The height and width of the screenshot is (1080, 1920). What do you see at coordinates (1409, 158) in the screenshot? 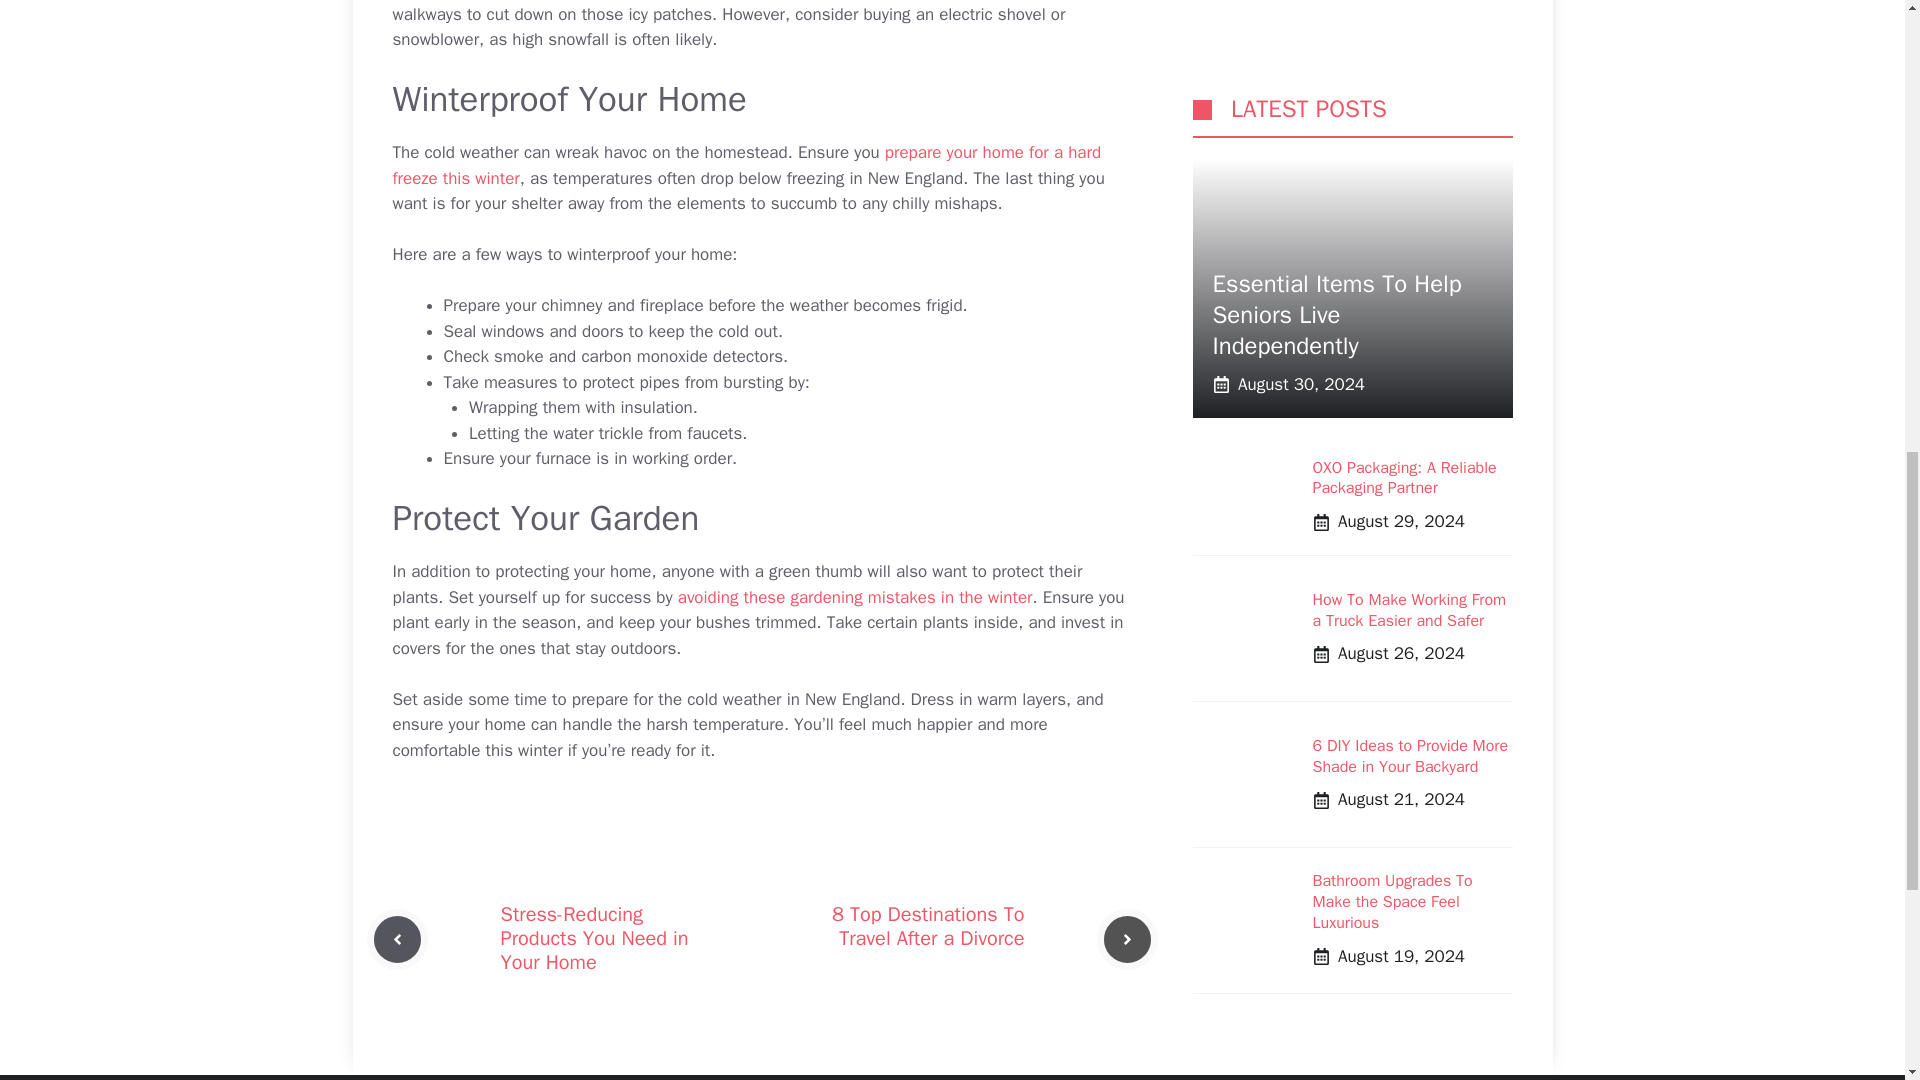
I see `6 DIY Ideas to Provide More Shade in Your Backyard` at bounding box center [1409, 158].